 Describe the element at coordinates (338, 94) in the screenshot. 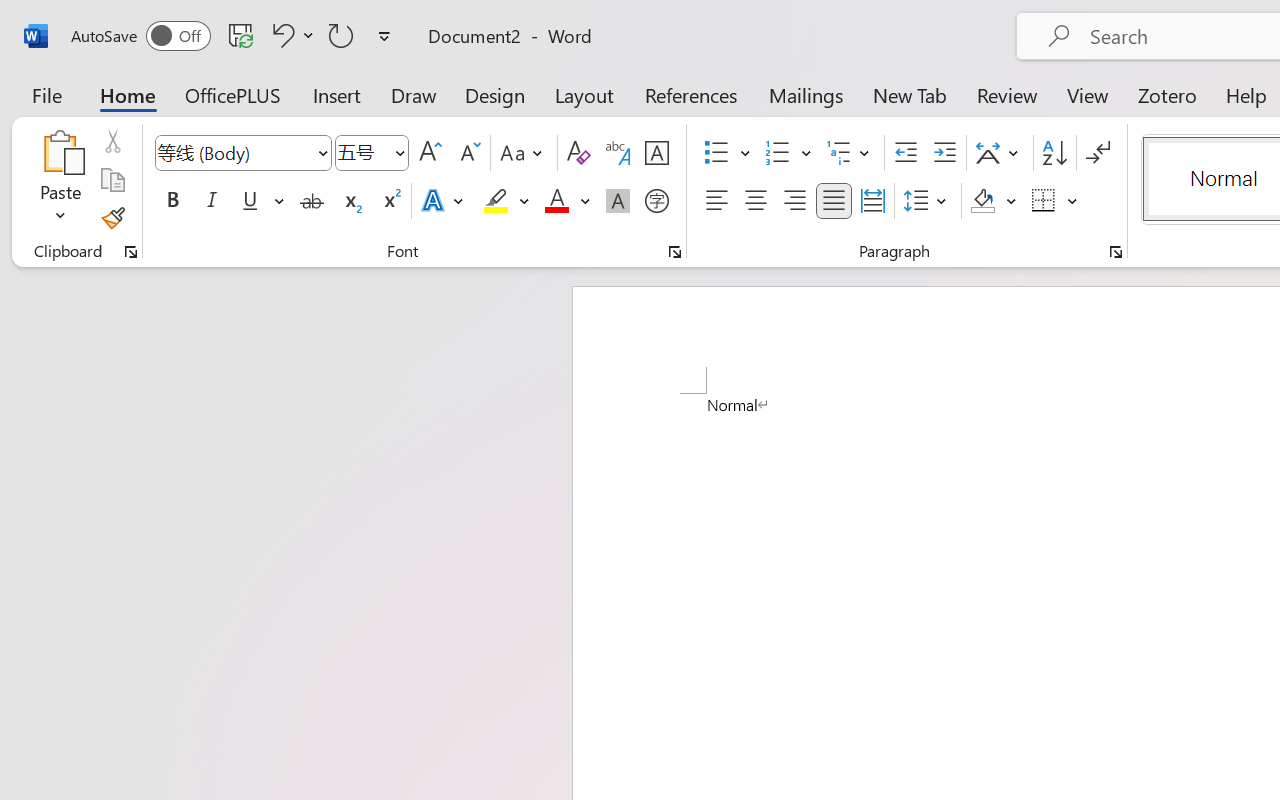

I see `Insert` at that location.